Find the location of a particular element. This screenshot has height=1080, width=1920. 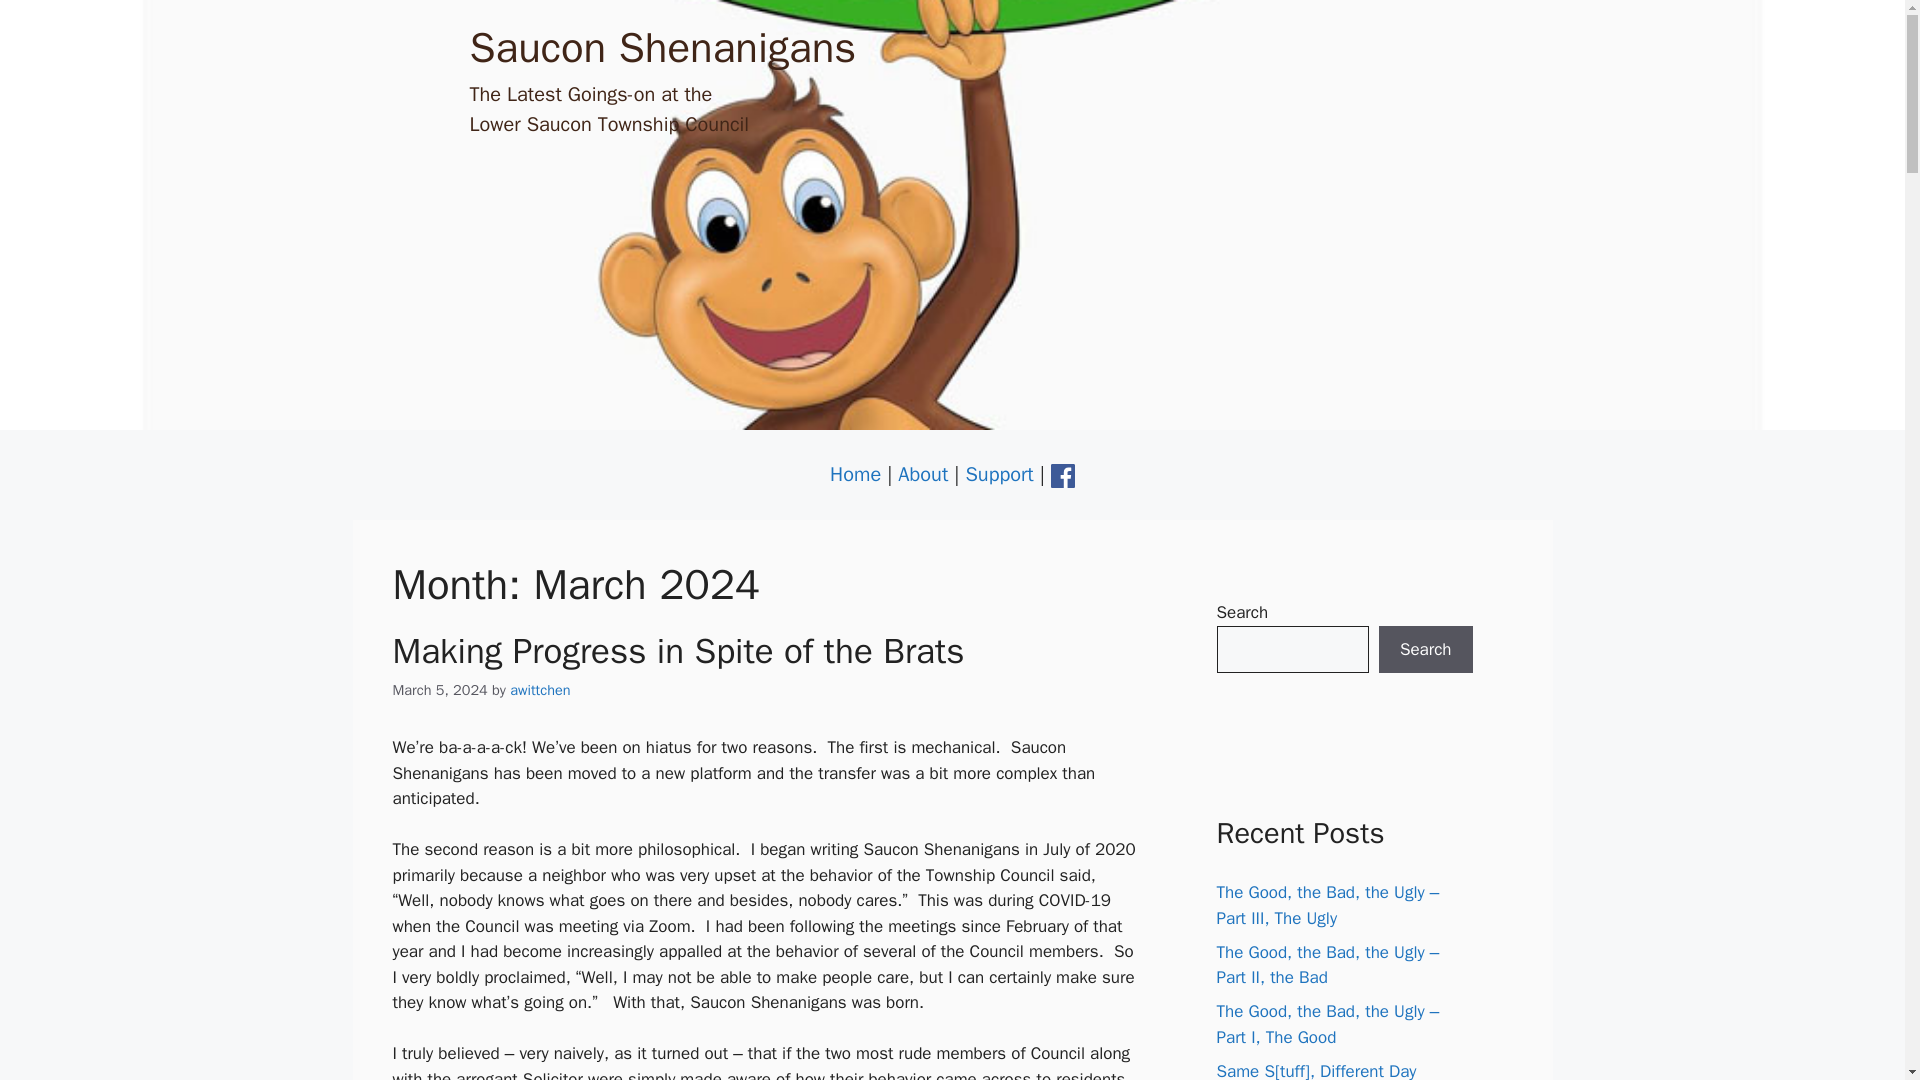

View all posts by awittchen is located at coordinates (540, 690).